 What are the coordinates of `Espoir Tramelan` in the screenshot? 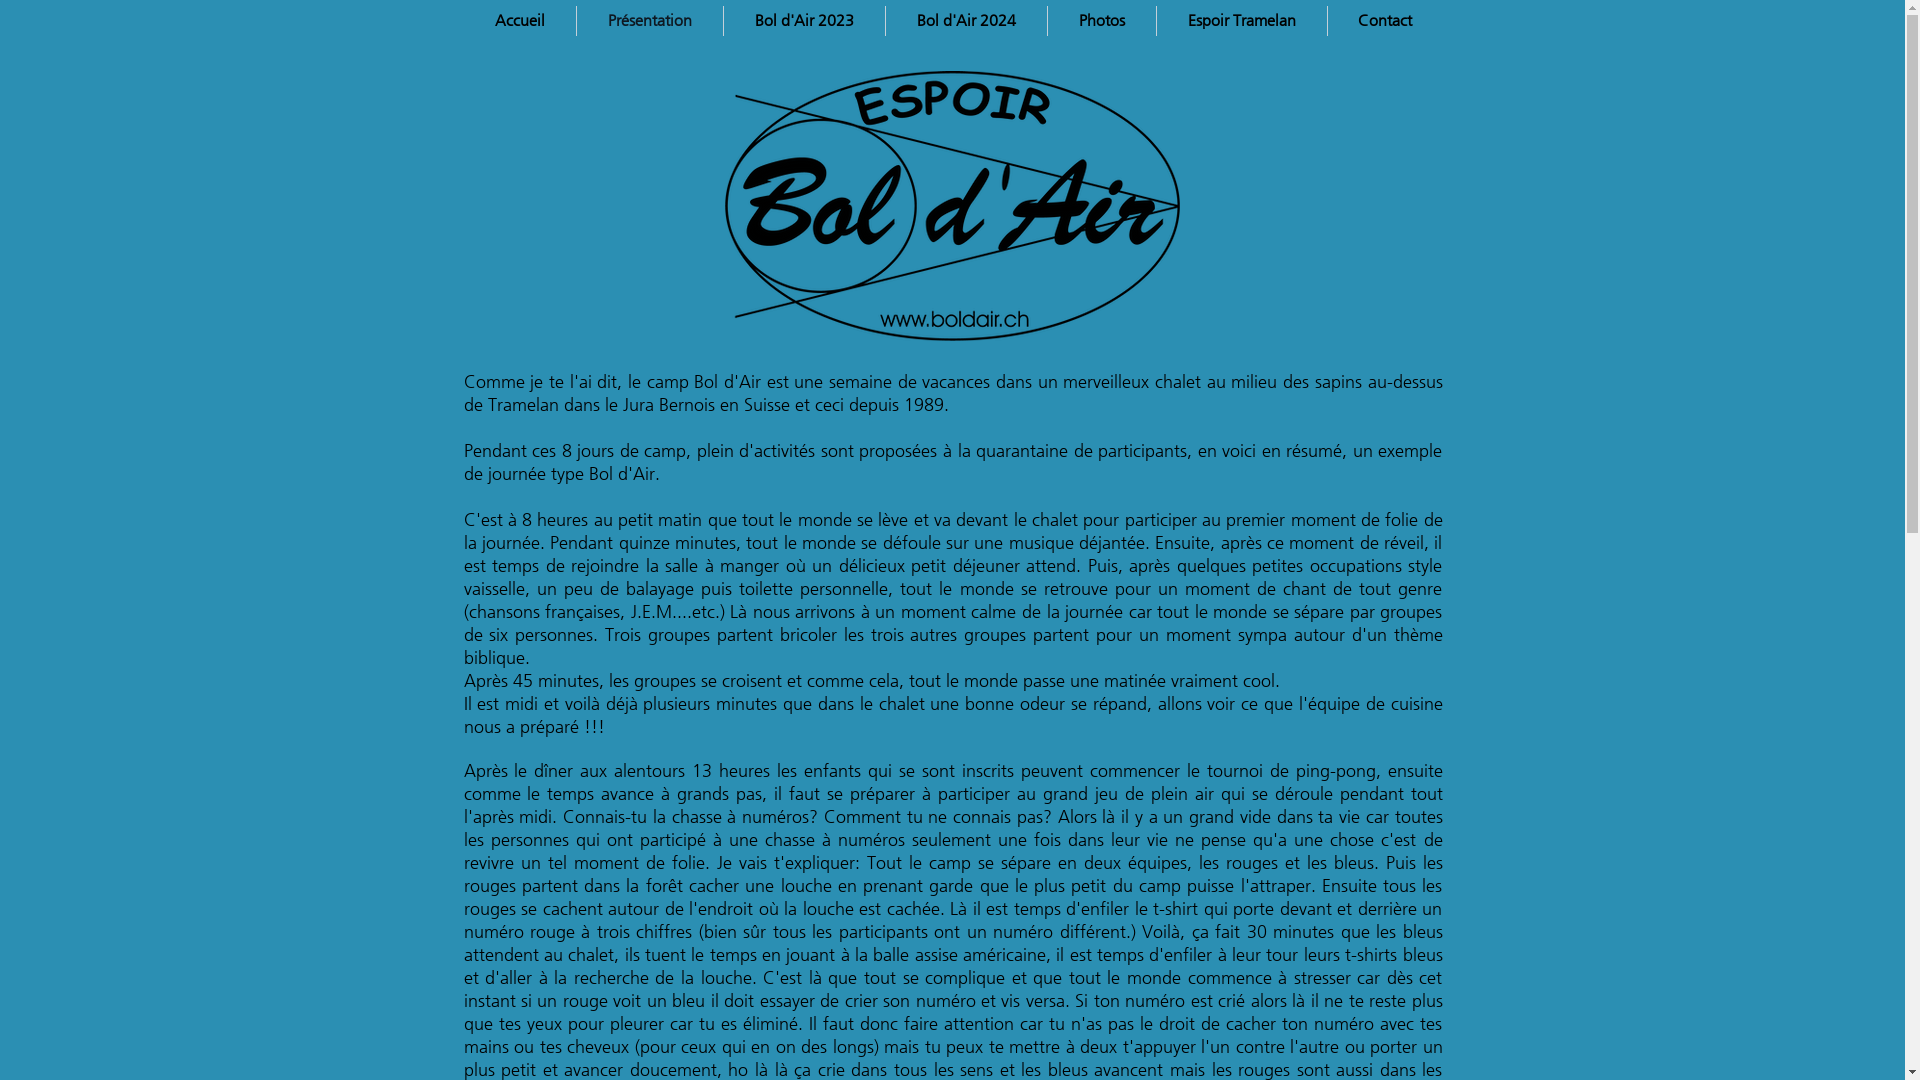 It's located at (1241, 21).